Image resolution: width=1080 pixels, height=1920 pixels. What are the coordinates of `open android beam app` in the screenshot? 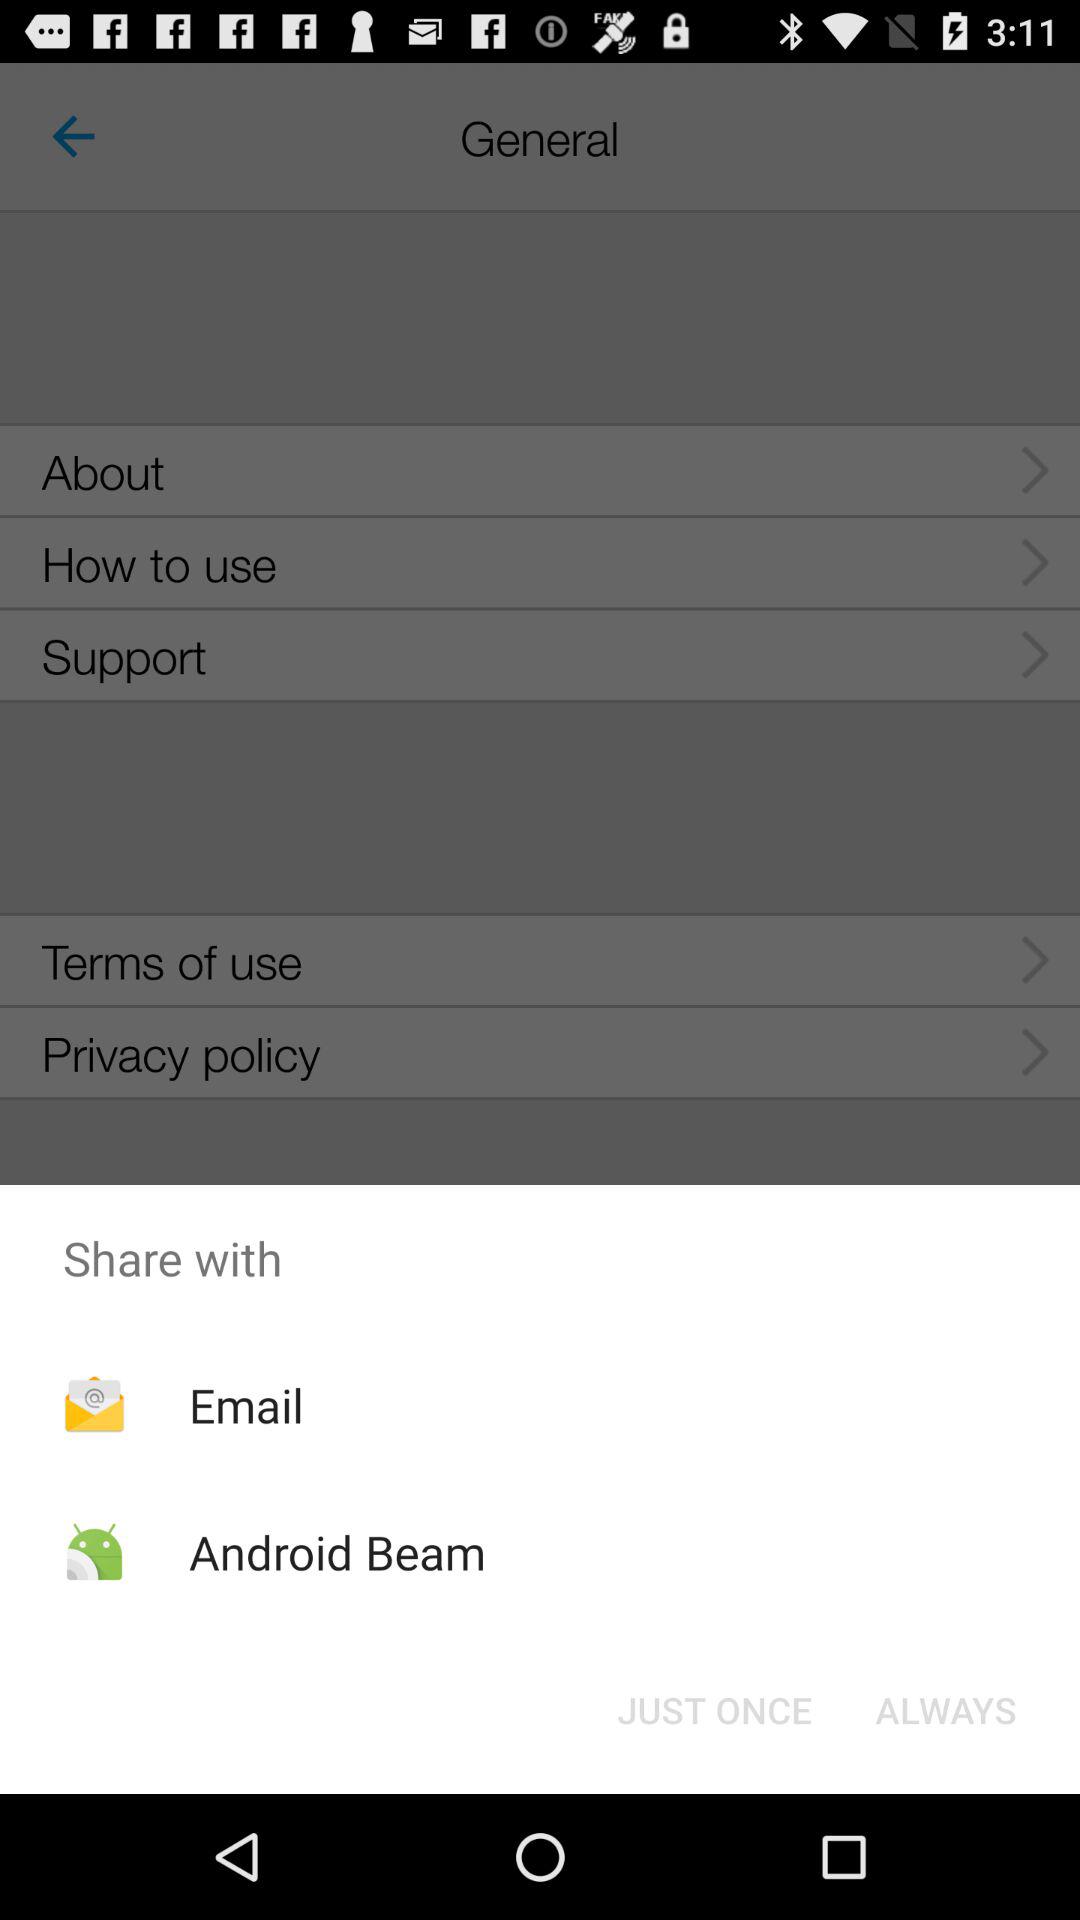 It's located at (336, 1552).